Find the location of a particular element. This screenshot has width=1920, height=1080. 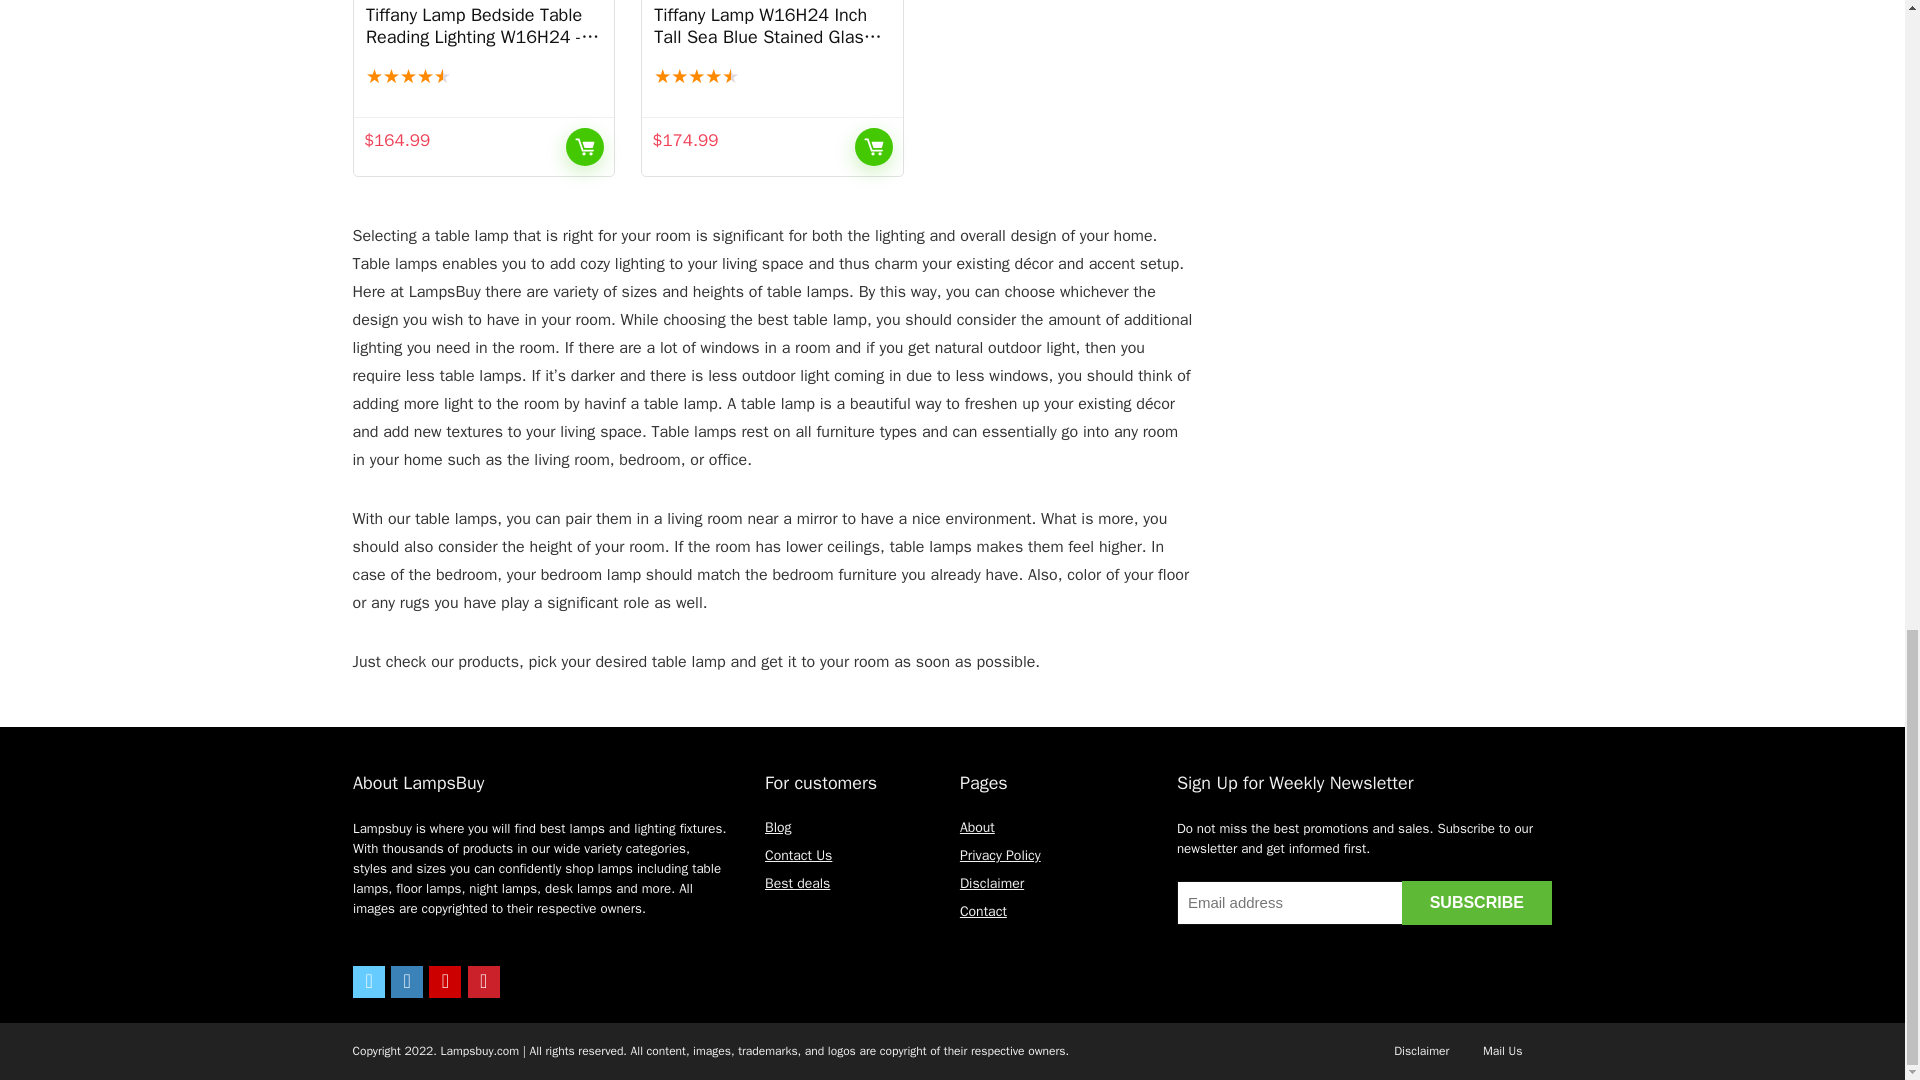

Subscribe is located at coordinates (1476, 902).